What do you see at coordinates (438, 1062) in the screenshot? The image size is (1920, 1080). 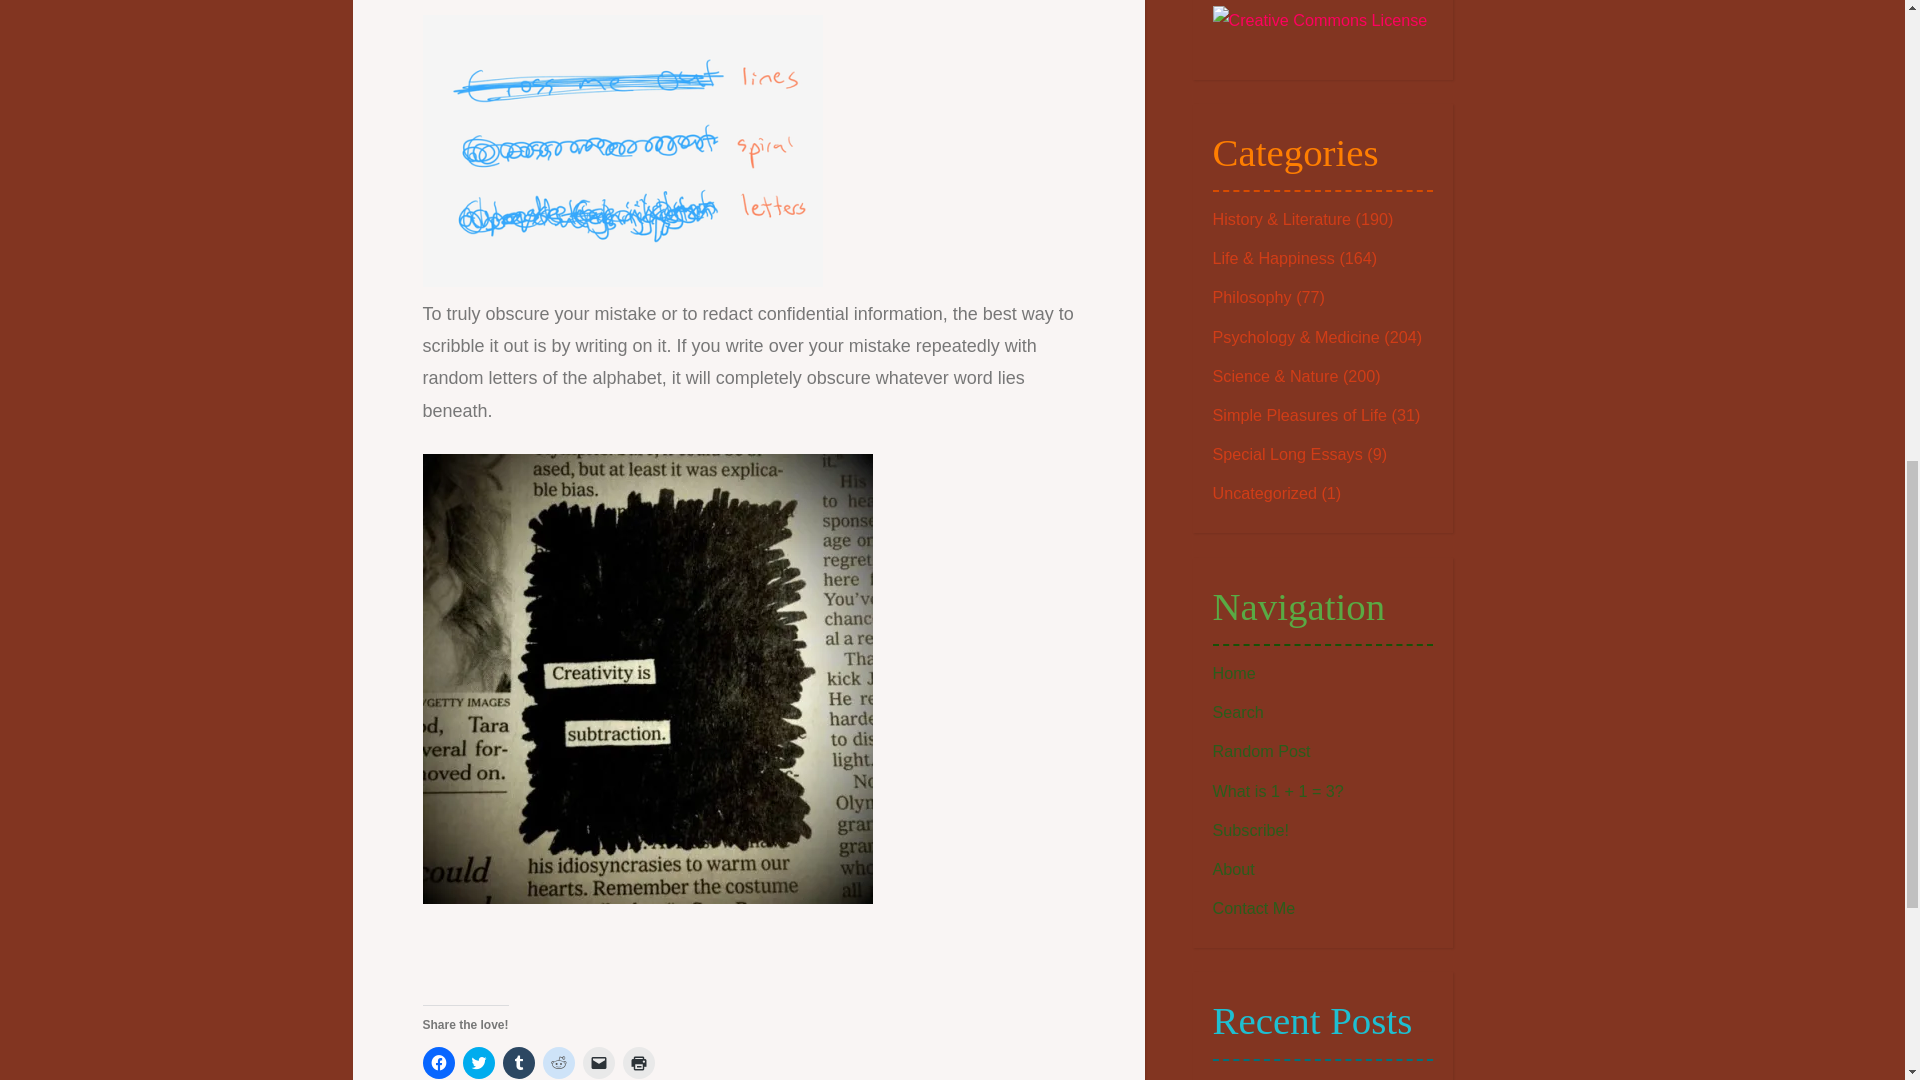 I see `Click to share on Facebook` at bounding box center [438, 1062].